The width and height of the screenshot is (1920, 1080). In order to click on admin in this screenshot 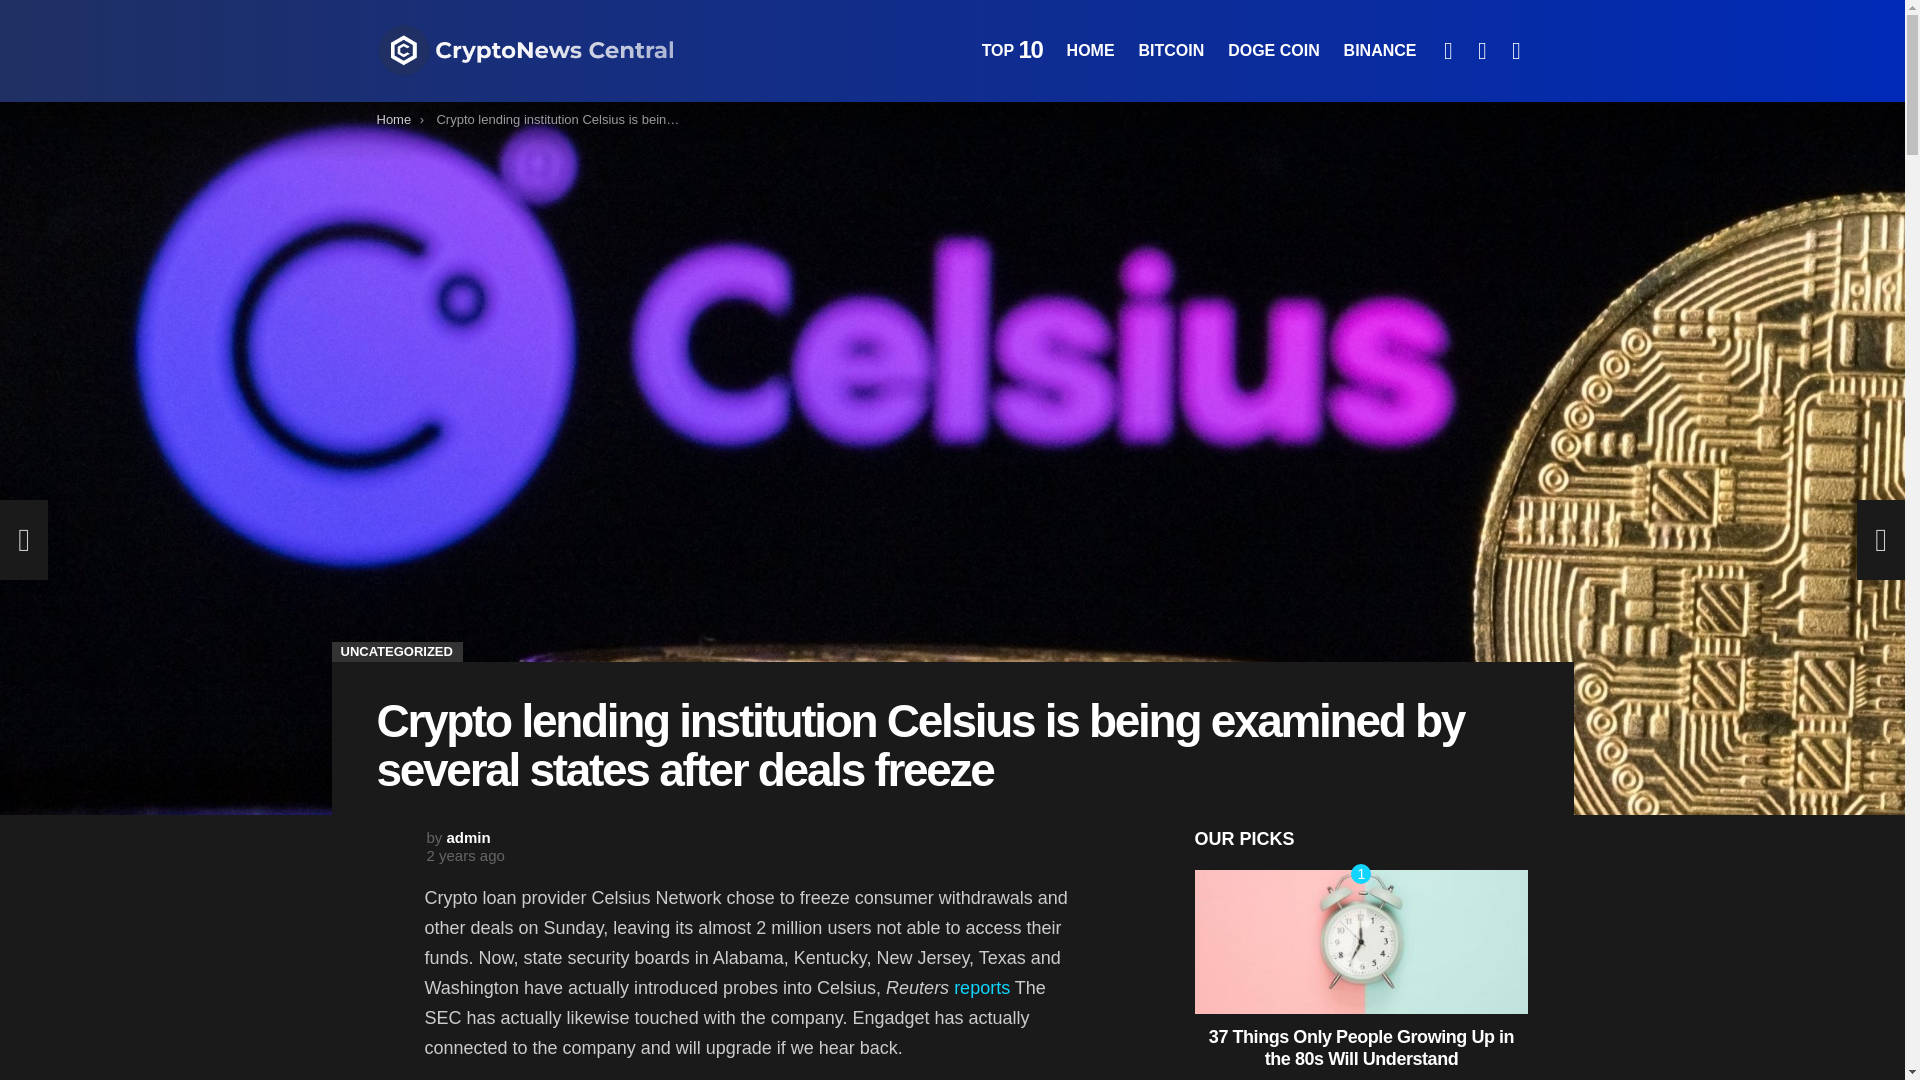, I will do `click(469, 837)`.